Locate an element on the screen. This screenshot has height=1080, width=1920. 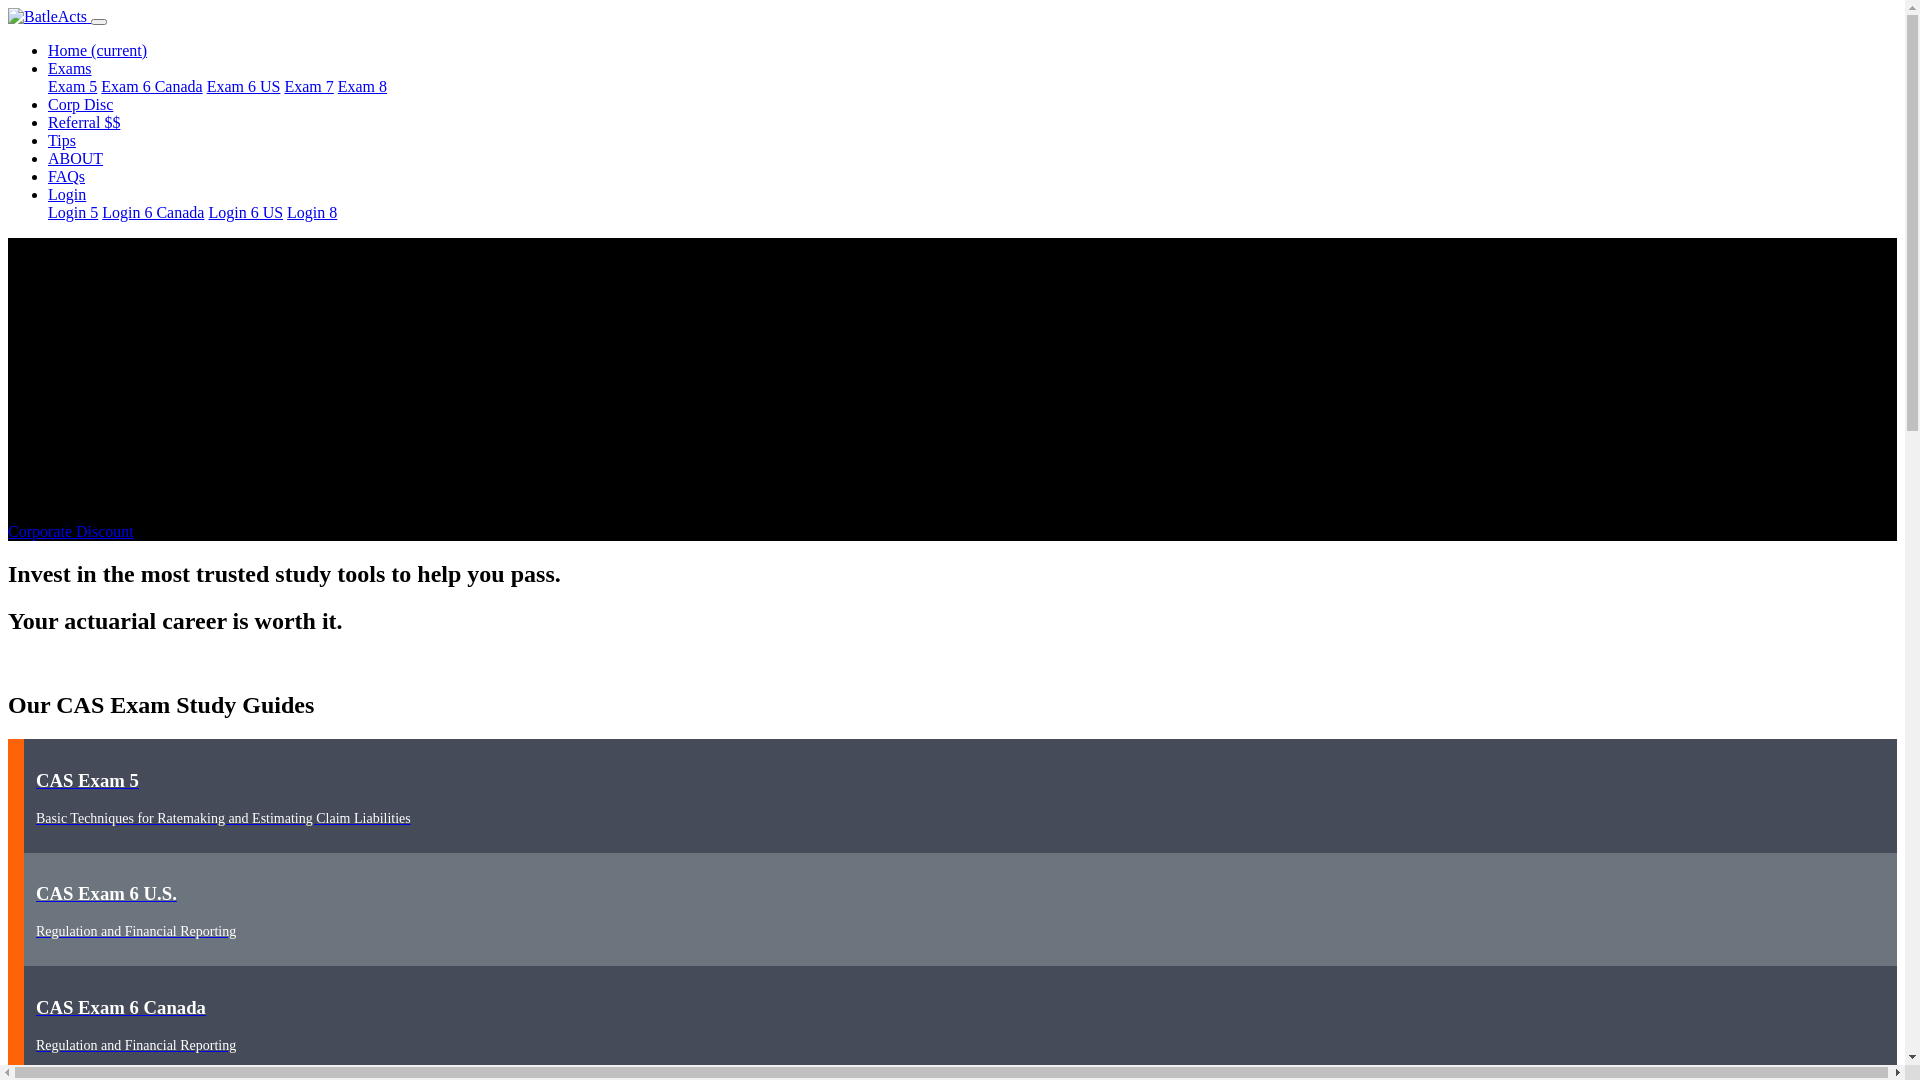
Exam 6 US is located at coordinates (244, 86).